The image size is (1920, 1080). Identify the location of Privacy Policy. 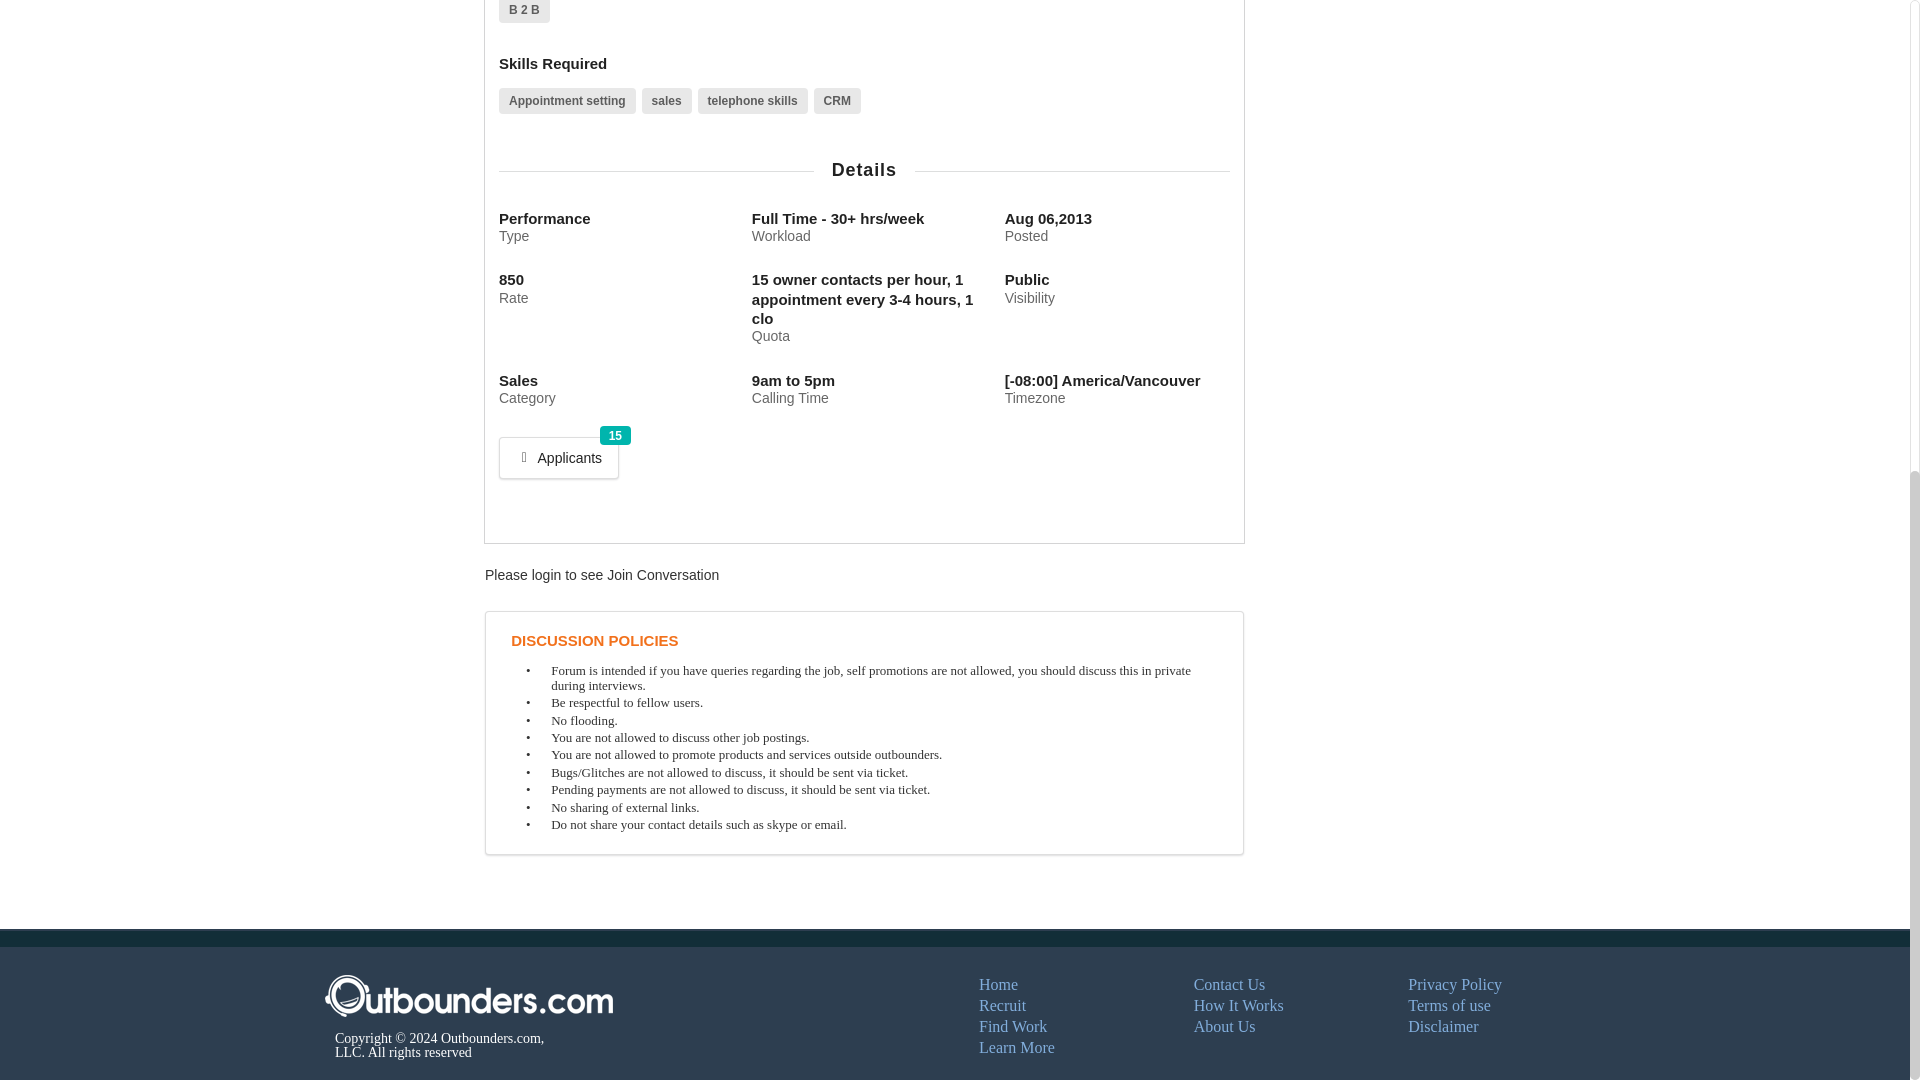
(1454, 984).